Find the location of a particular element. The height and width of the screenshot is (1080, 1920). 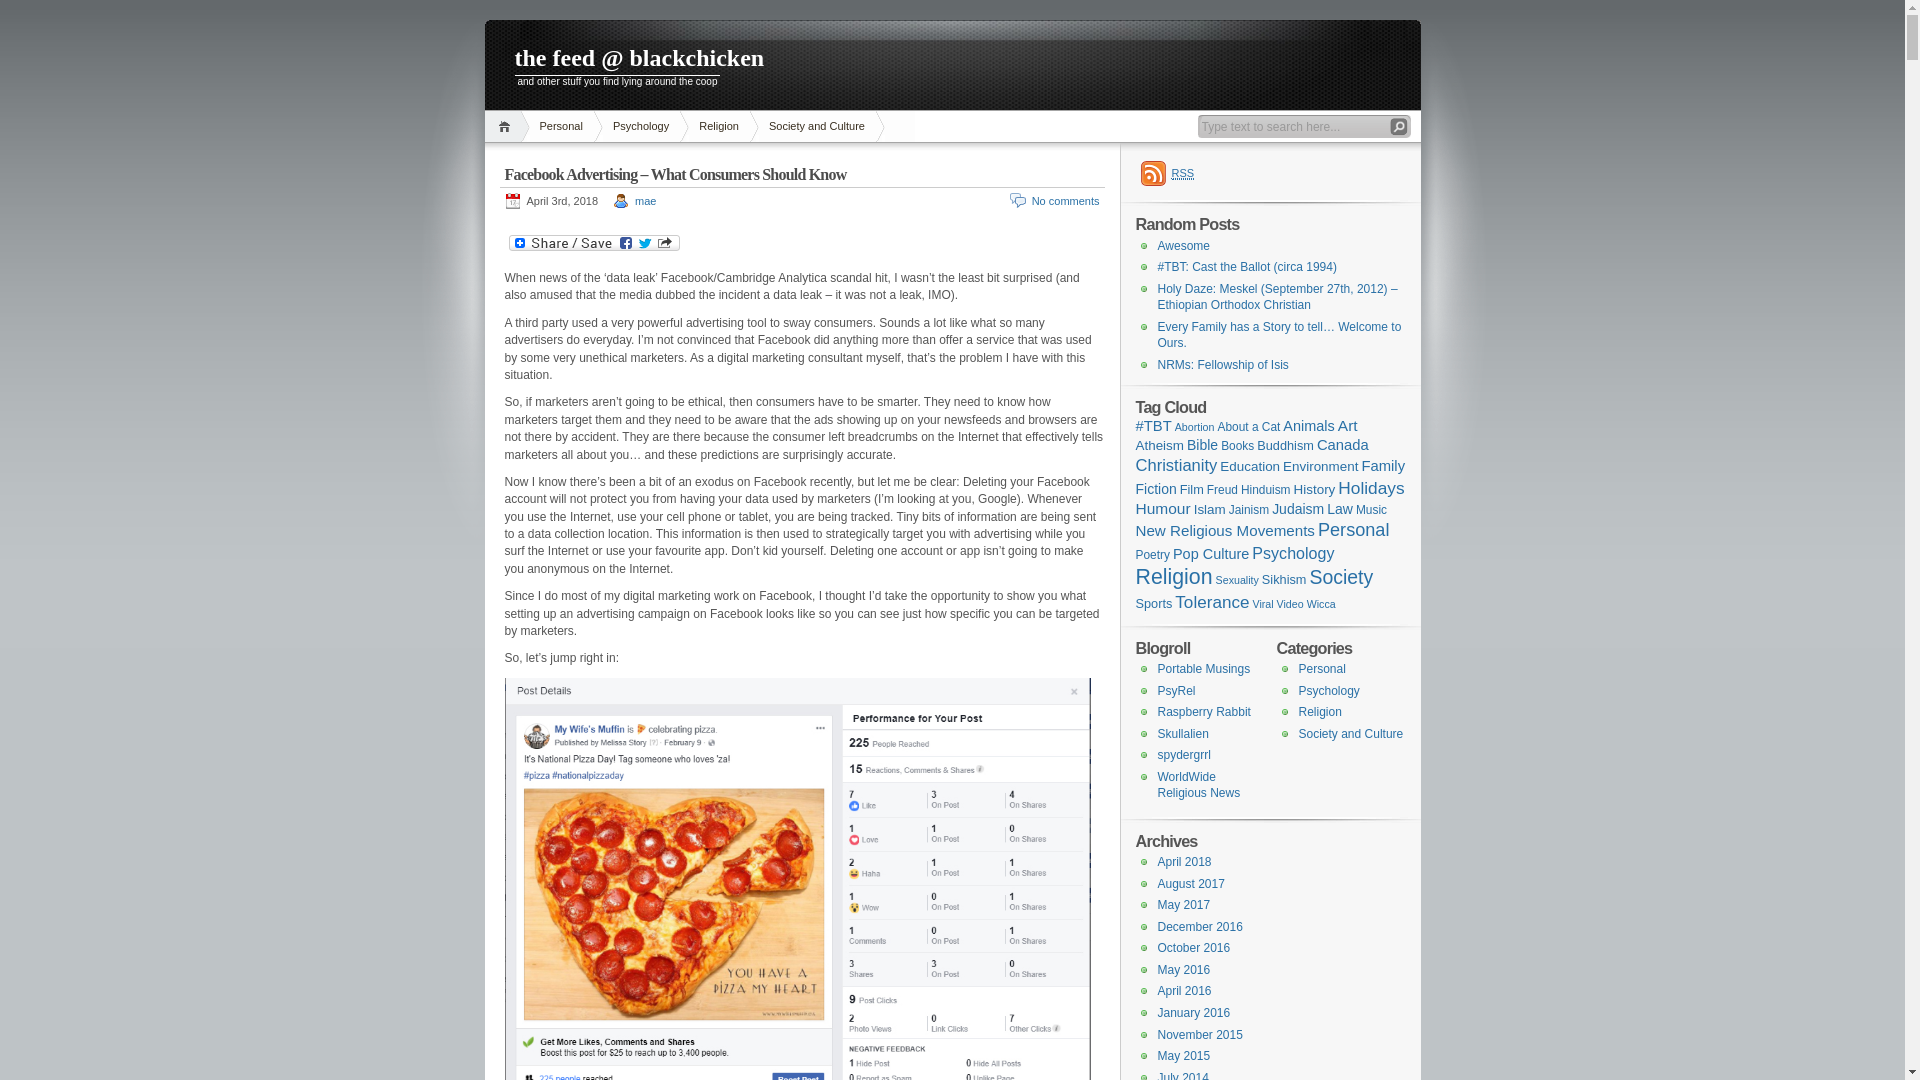

Awesome is located at coordinates (1184, 246).